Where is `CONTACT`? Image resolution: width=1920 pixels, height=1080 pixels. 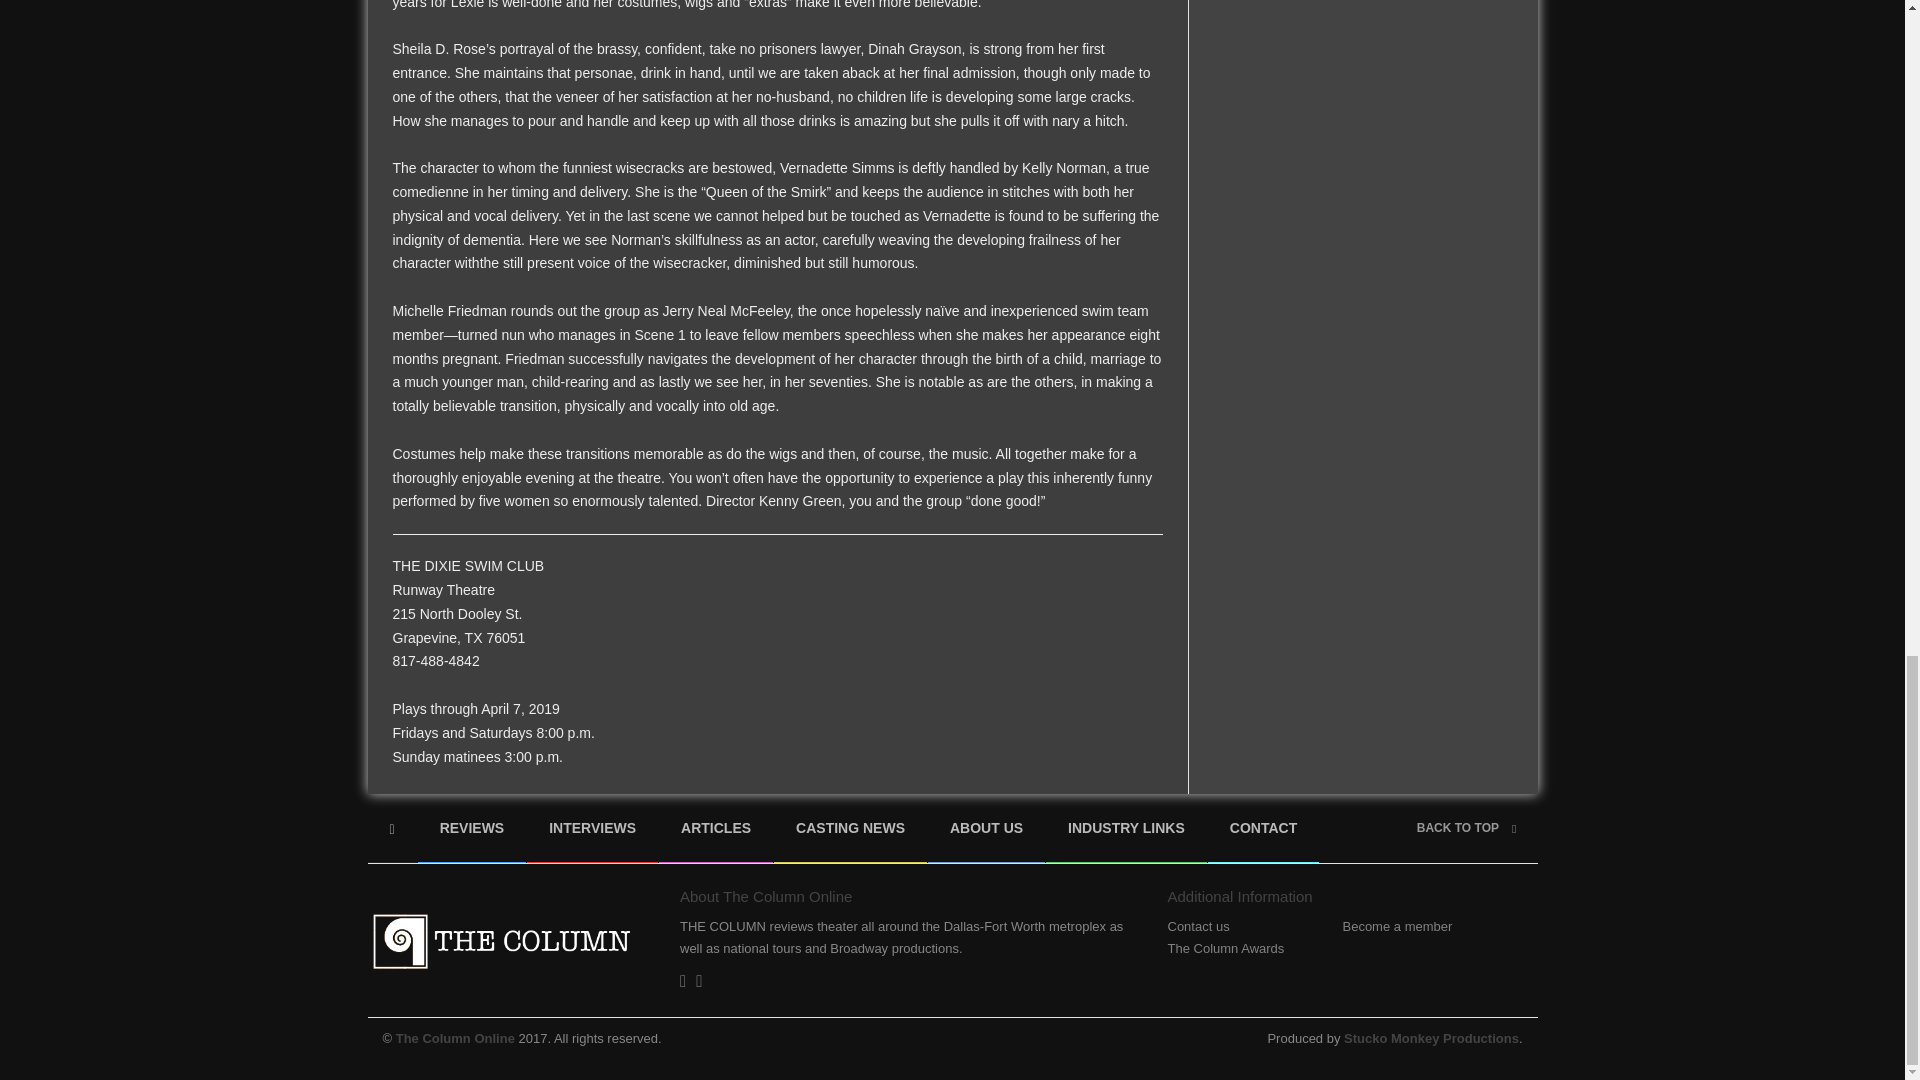
CONTACT is located at coordinates (1263, 828).